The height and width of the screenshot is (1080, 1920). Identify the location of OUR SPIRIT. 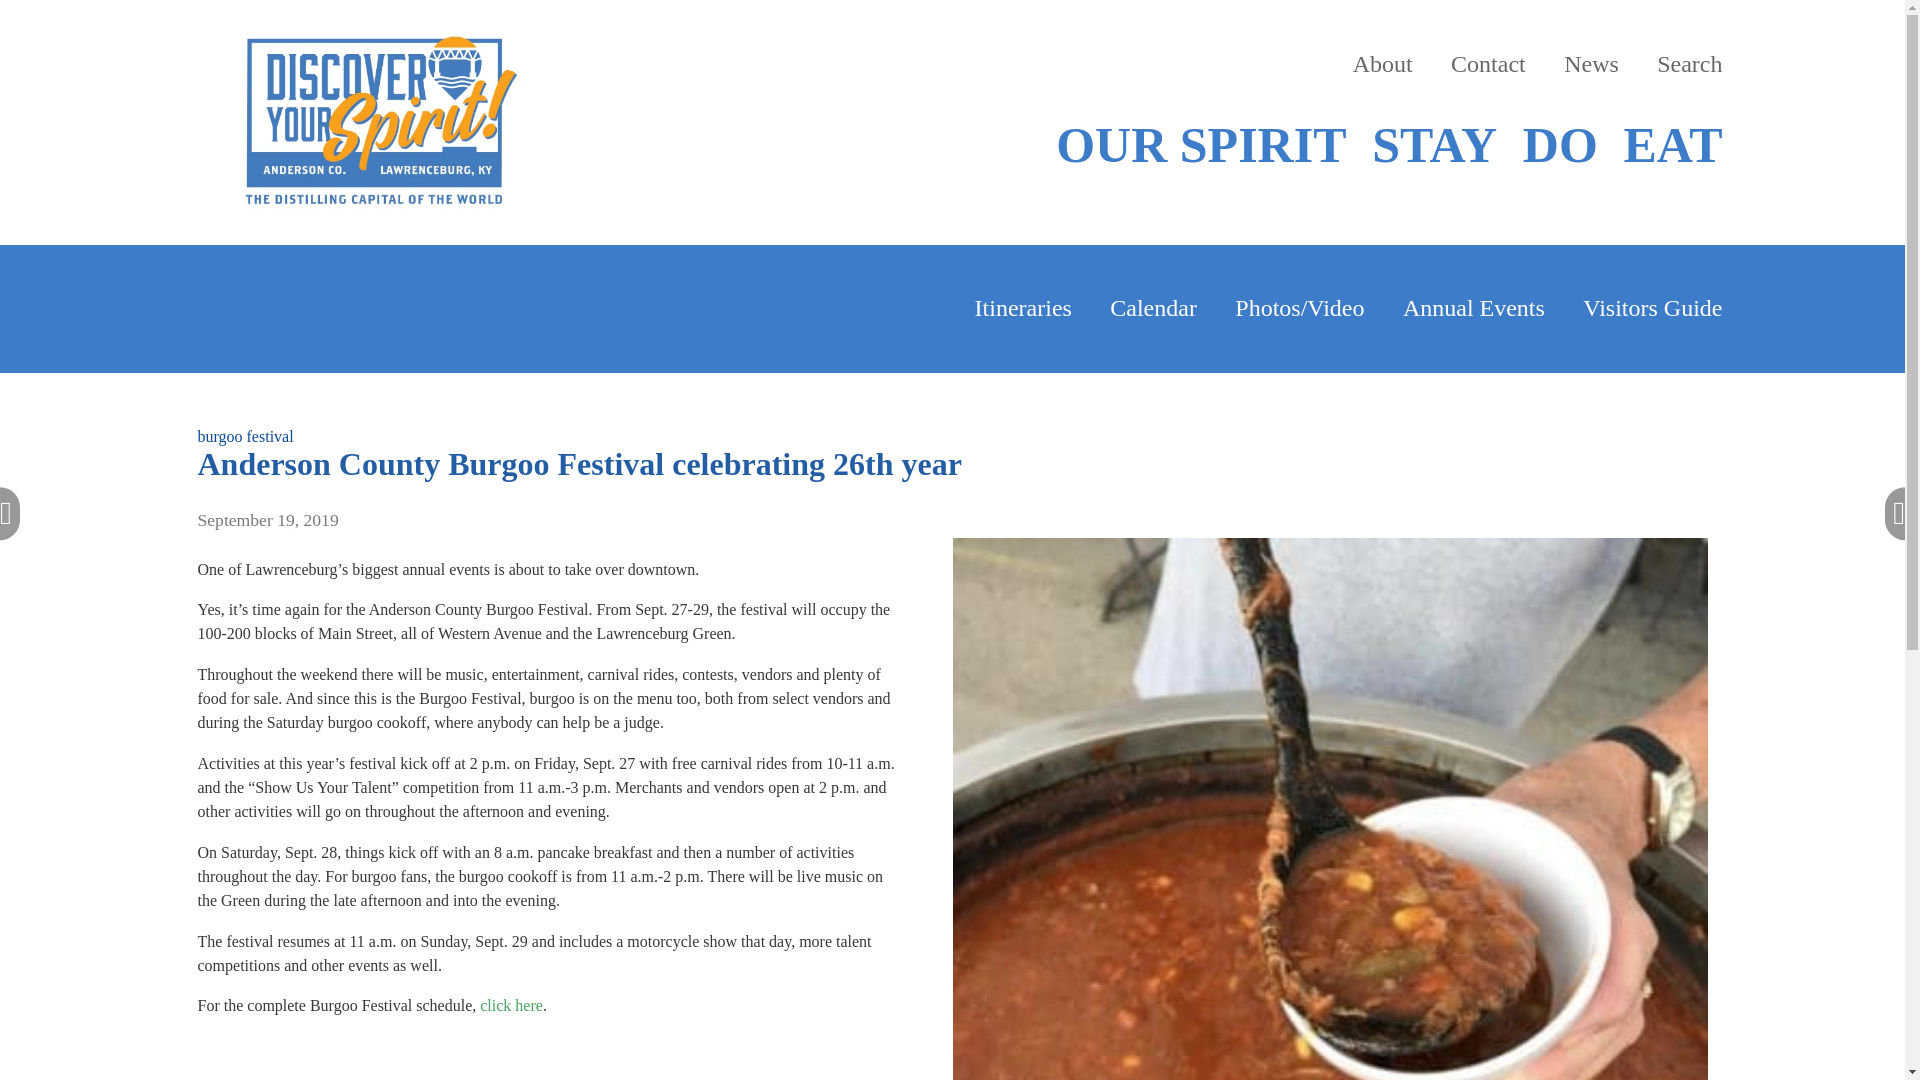
(1200, 145).